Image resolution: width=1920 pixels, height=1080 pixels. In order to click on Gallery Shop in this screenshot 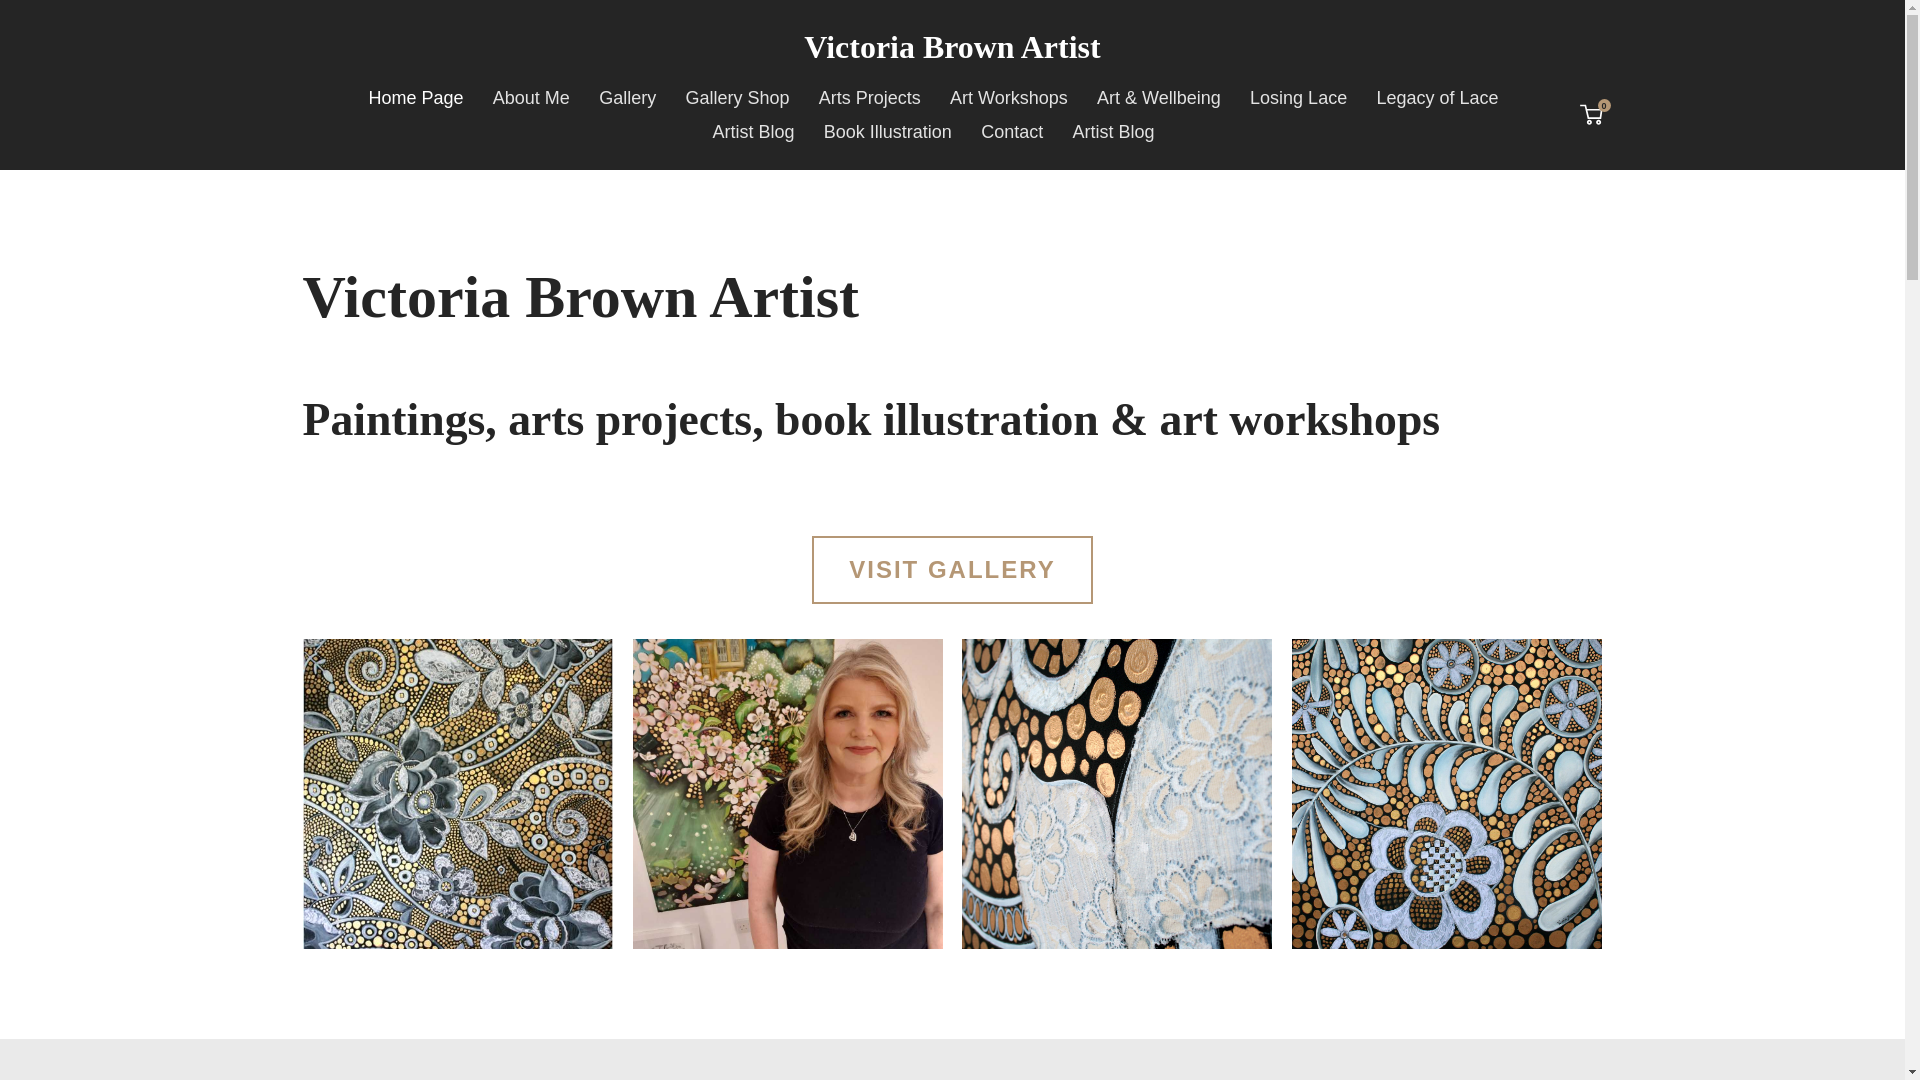, I will do `click(870, 98)`.